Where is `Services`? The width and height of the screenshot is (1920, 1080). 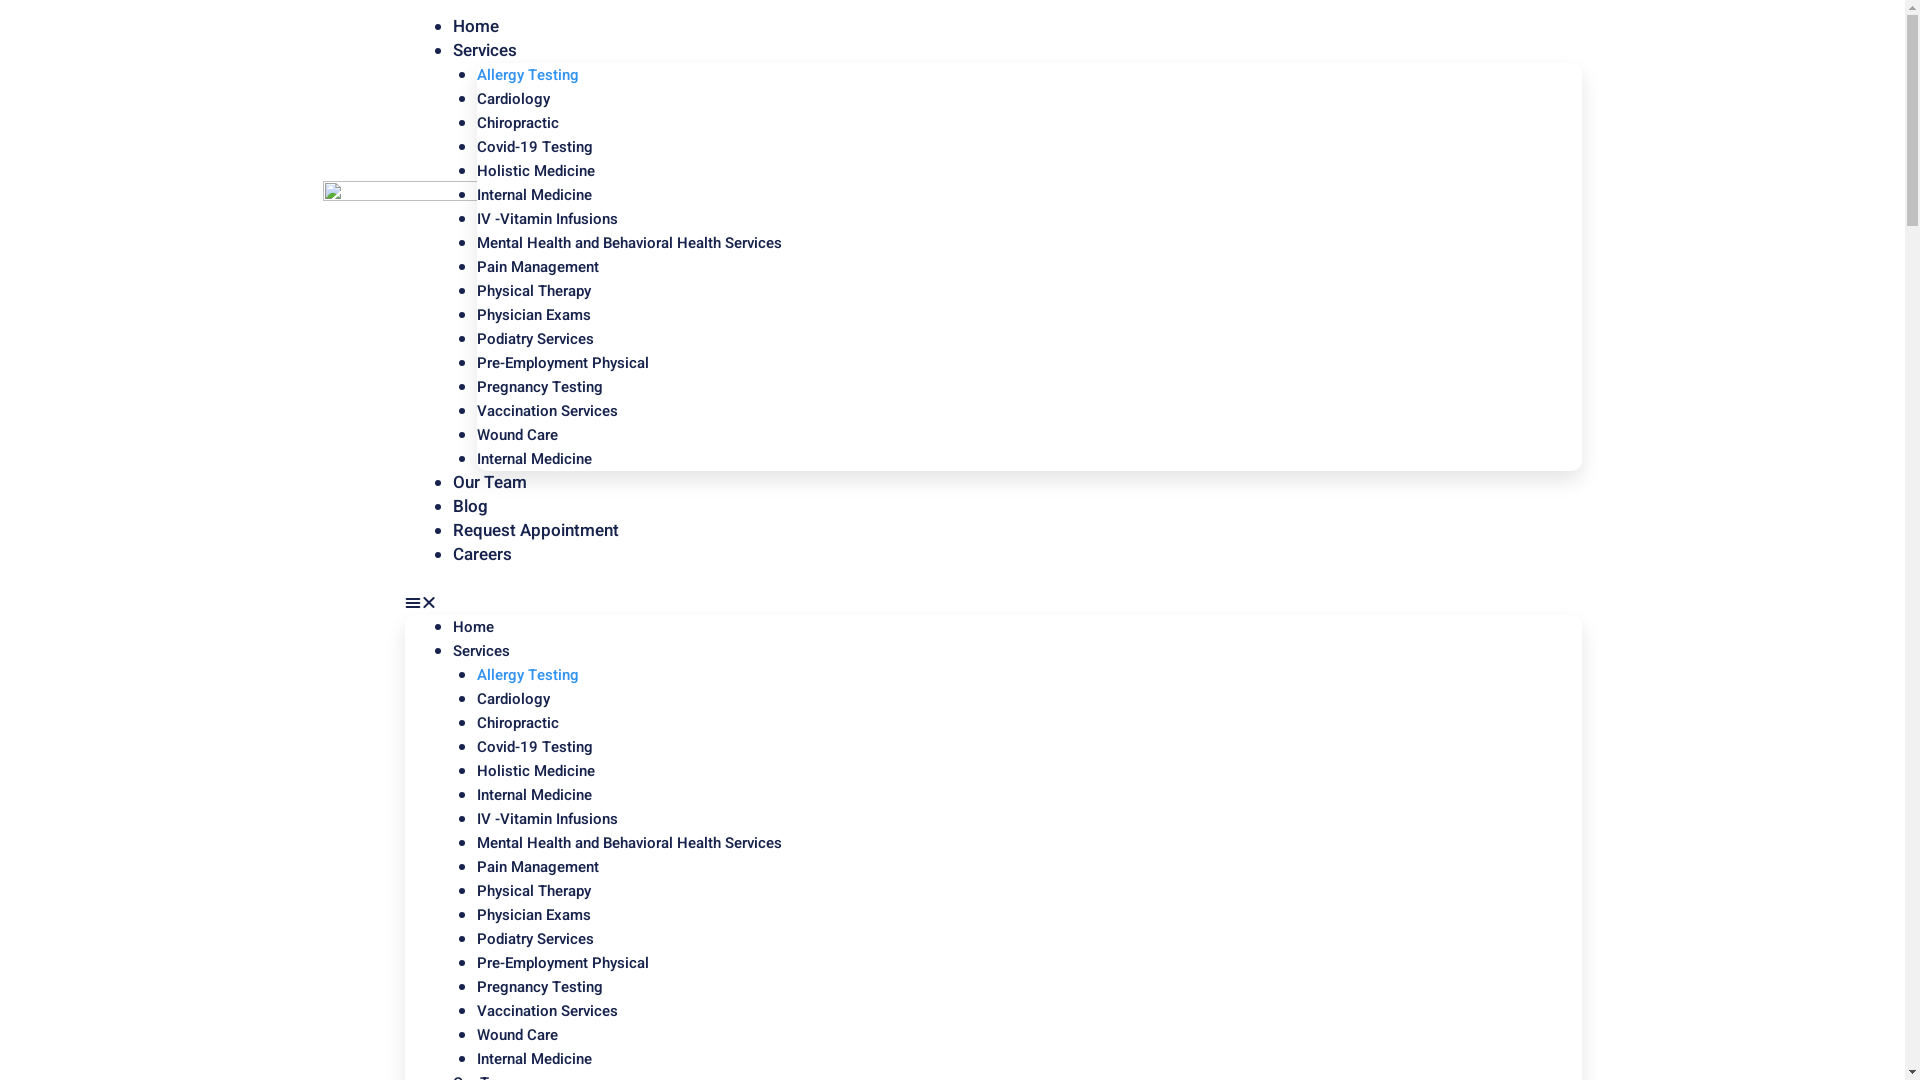
Services is located at coordinates (482, 651).